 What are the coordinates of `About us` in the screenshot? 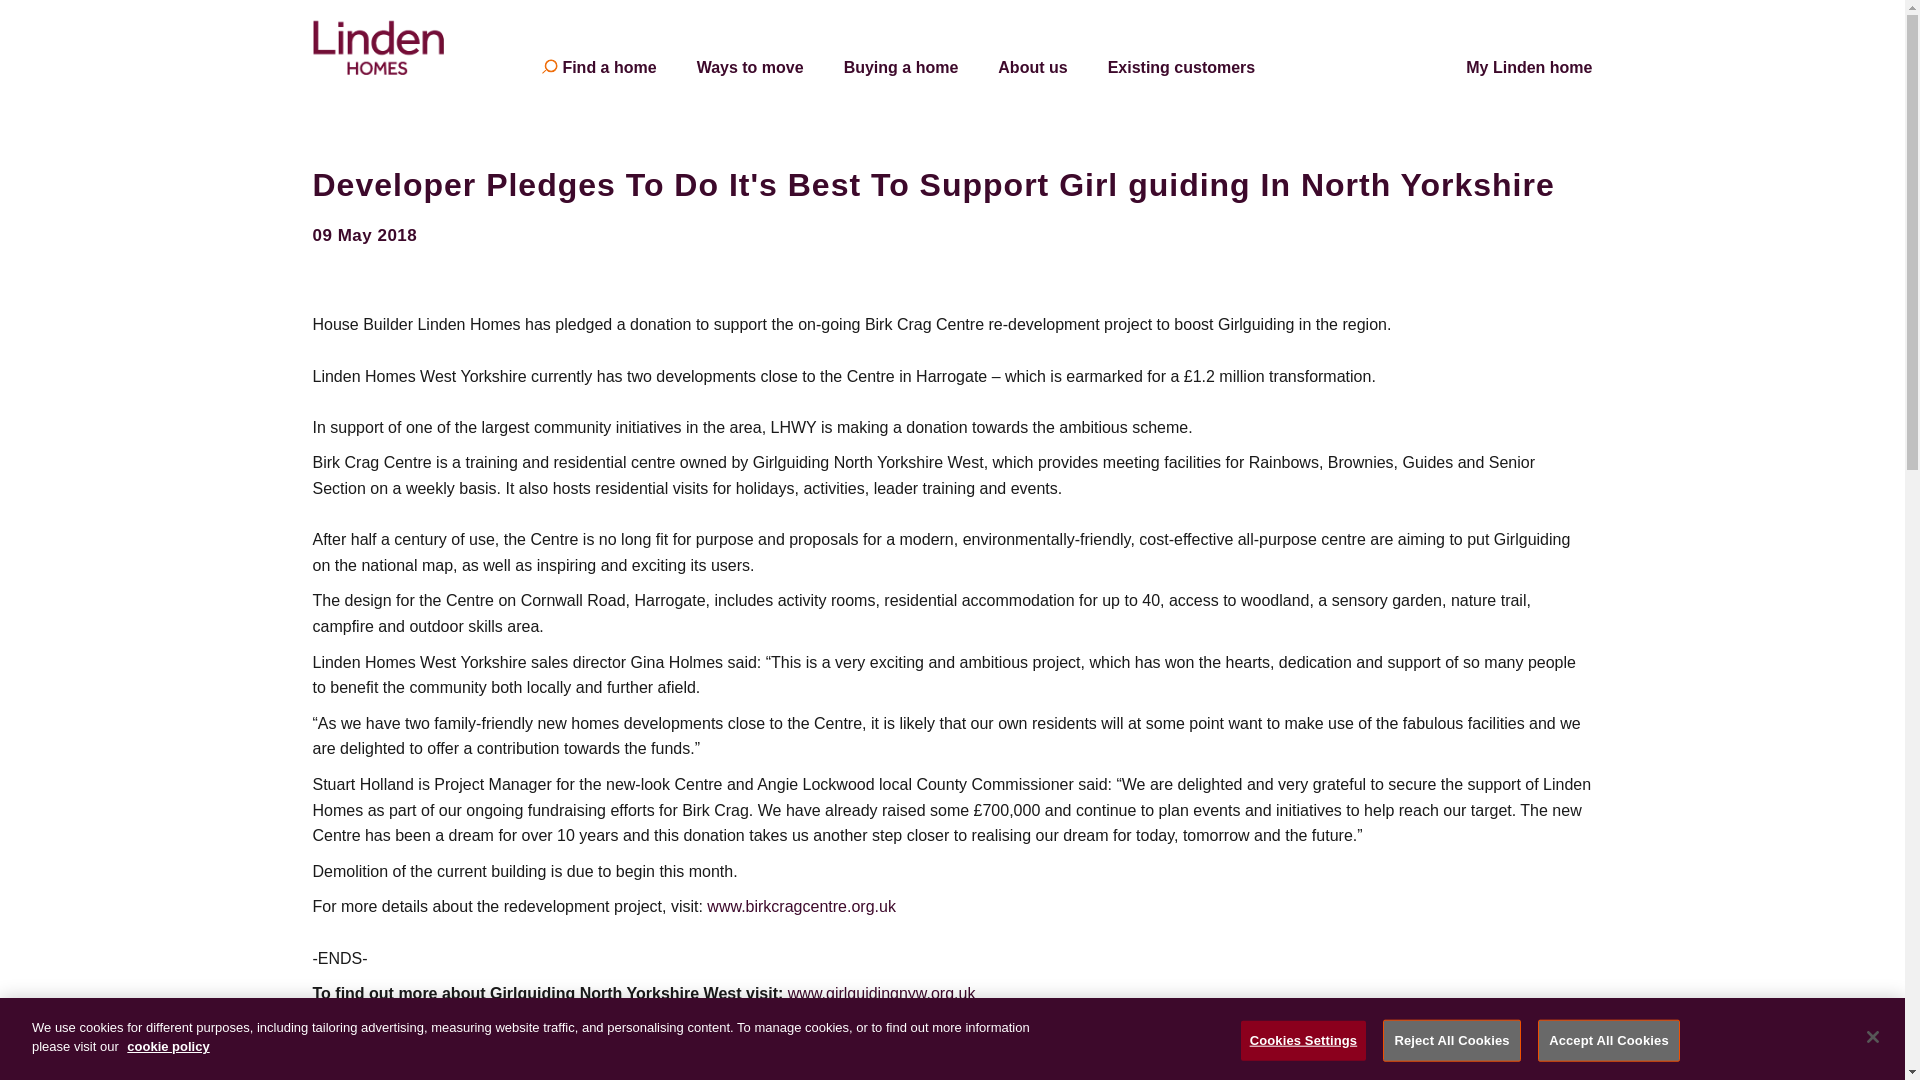 It's located at (1032, 68).